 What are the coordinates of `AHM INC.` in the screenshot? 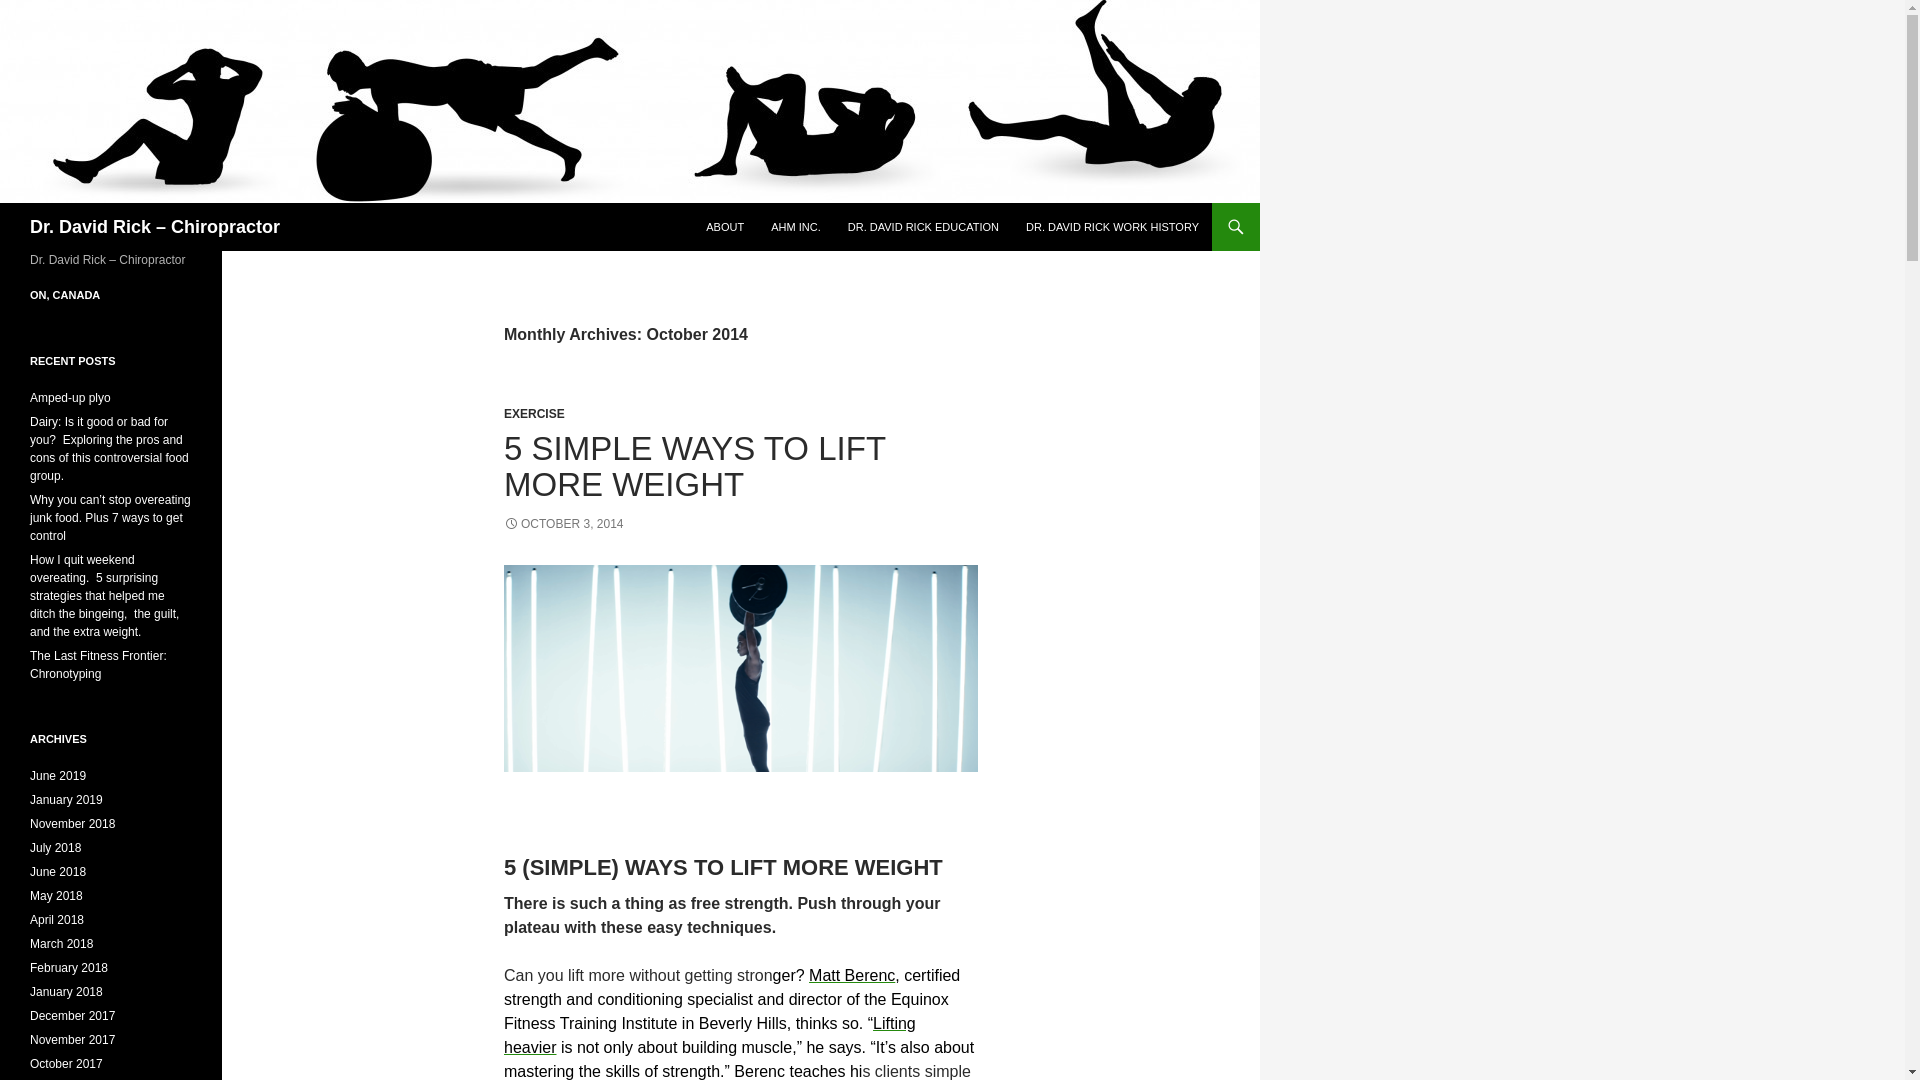 It's located at (796, 226).